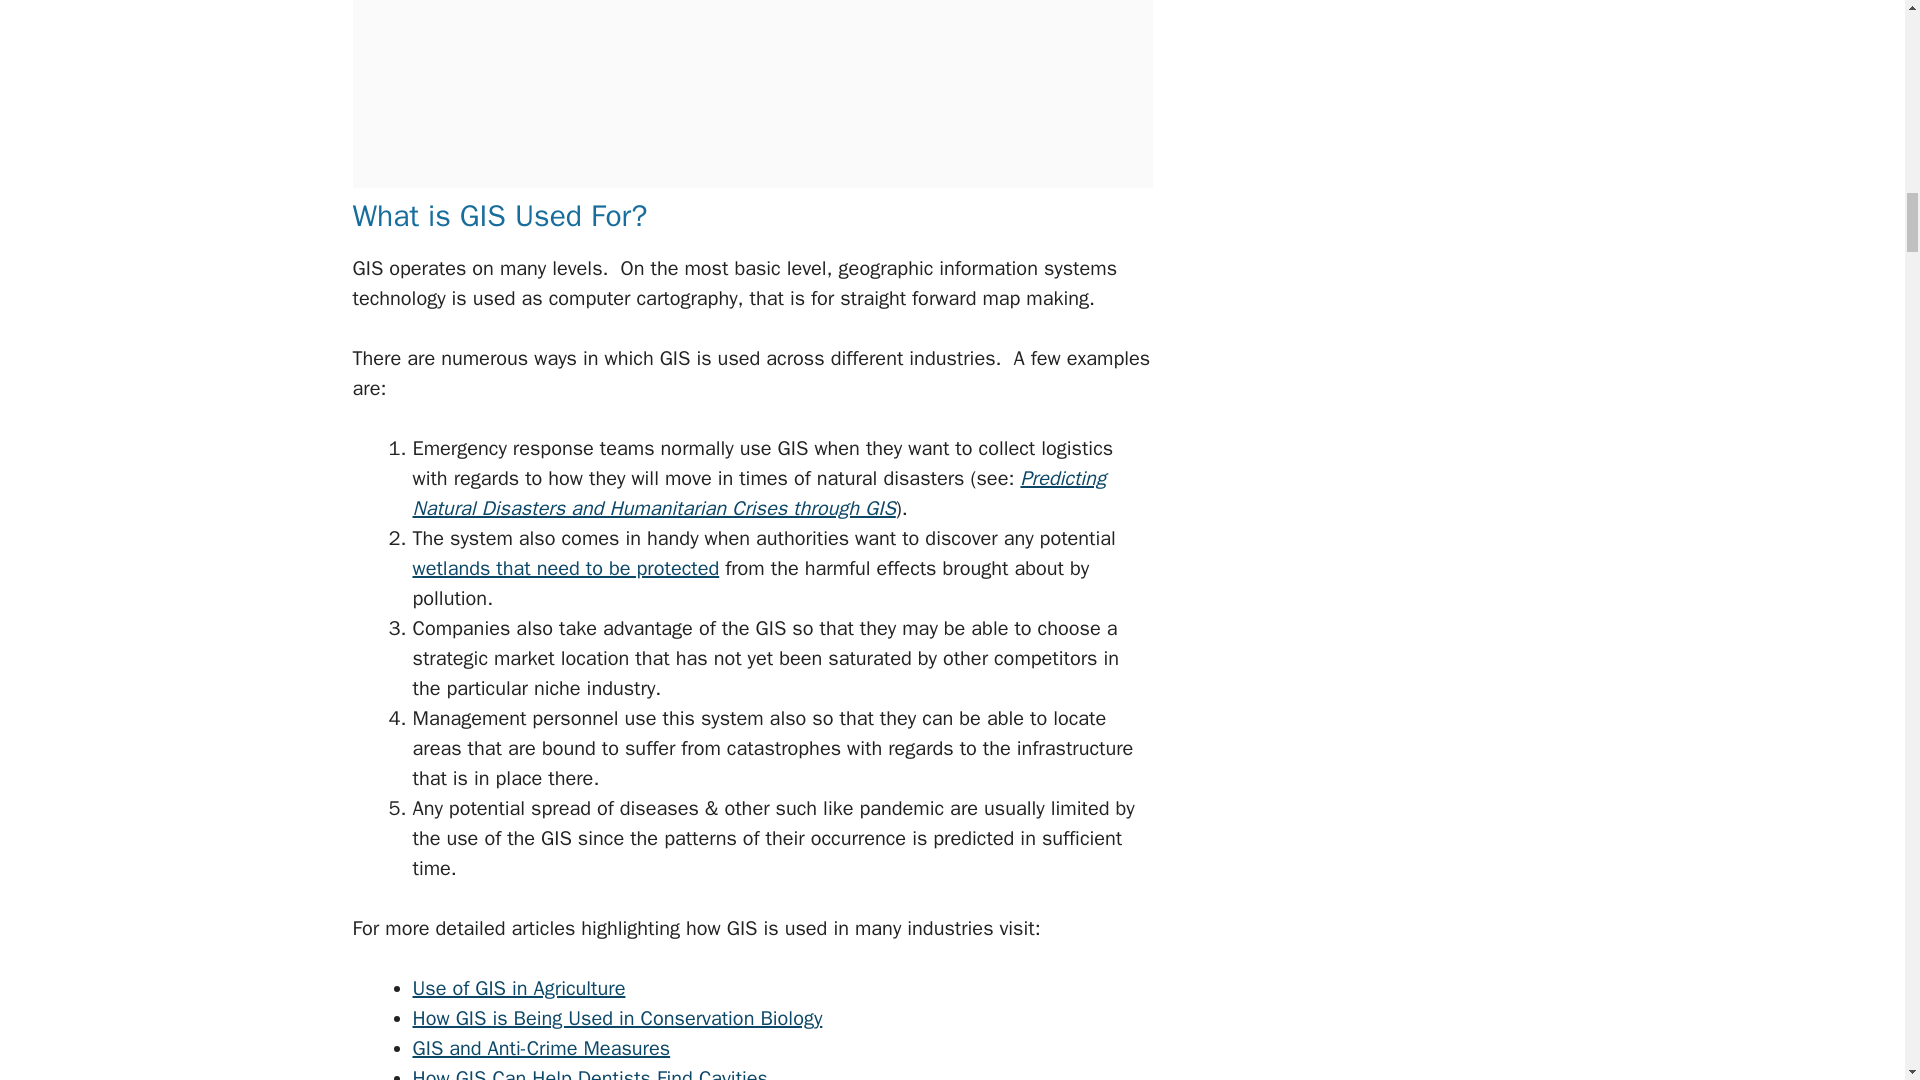 The image size is (1920, 1080). Describe the element at coordinates (589, 1072) in the screenshot. I see `How GIS Can Help Dentists Find Cavities` at that location.